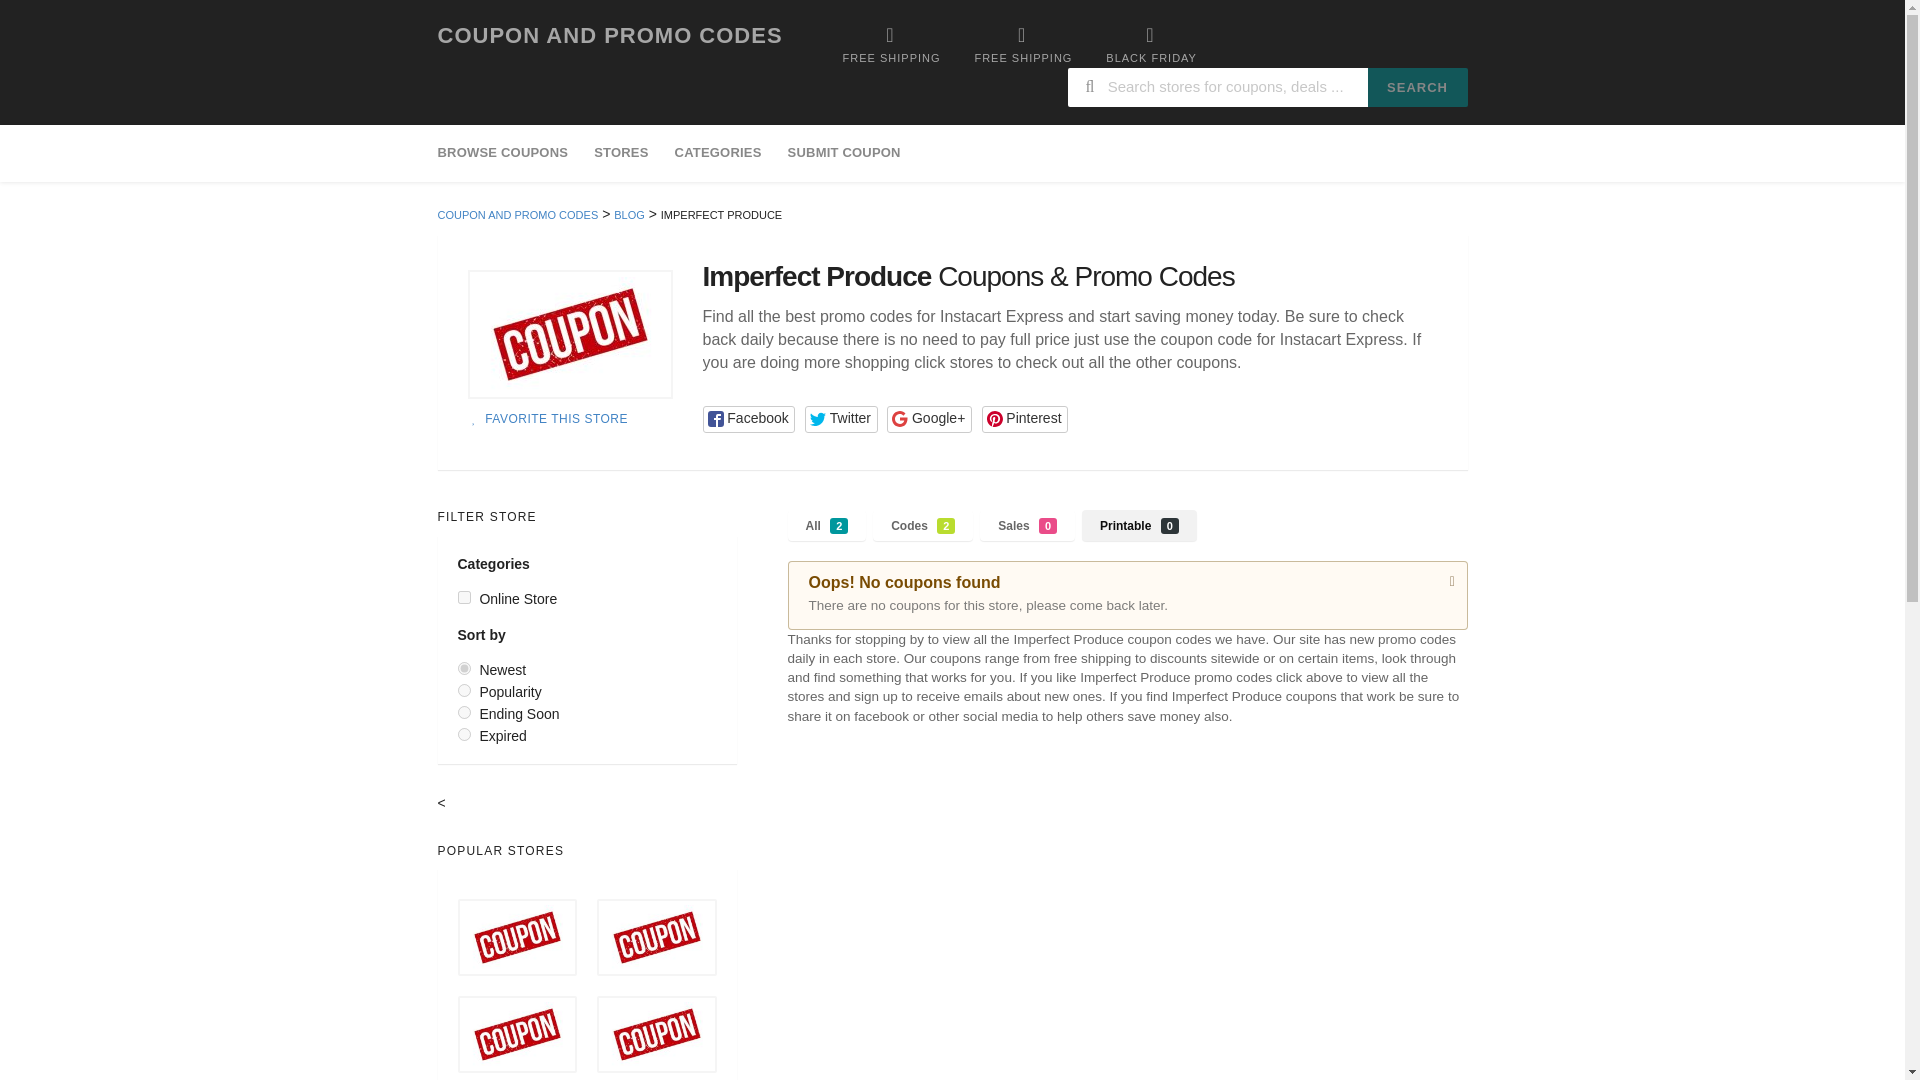 The image size is (1920, 1080). What do you see at coordinates (610, 34) in the screenshot?
I see `STORES` at bounding box center [610, 34].